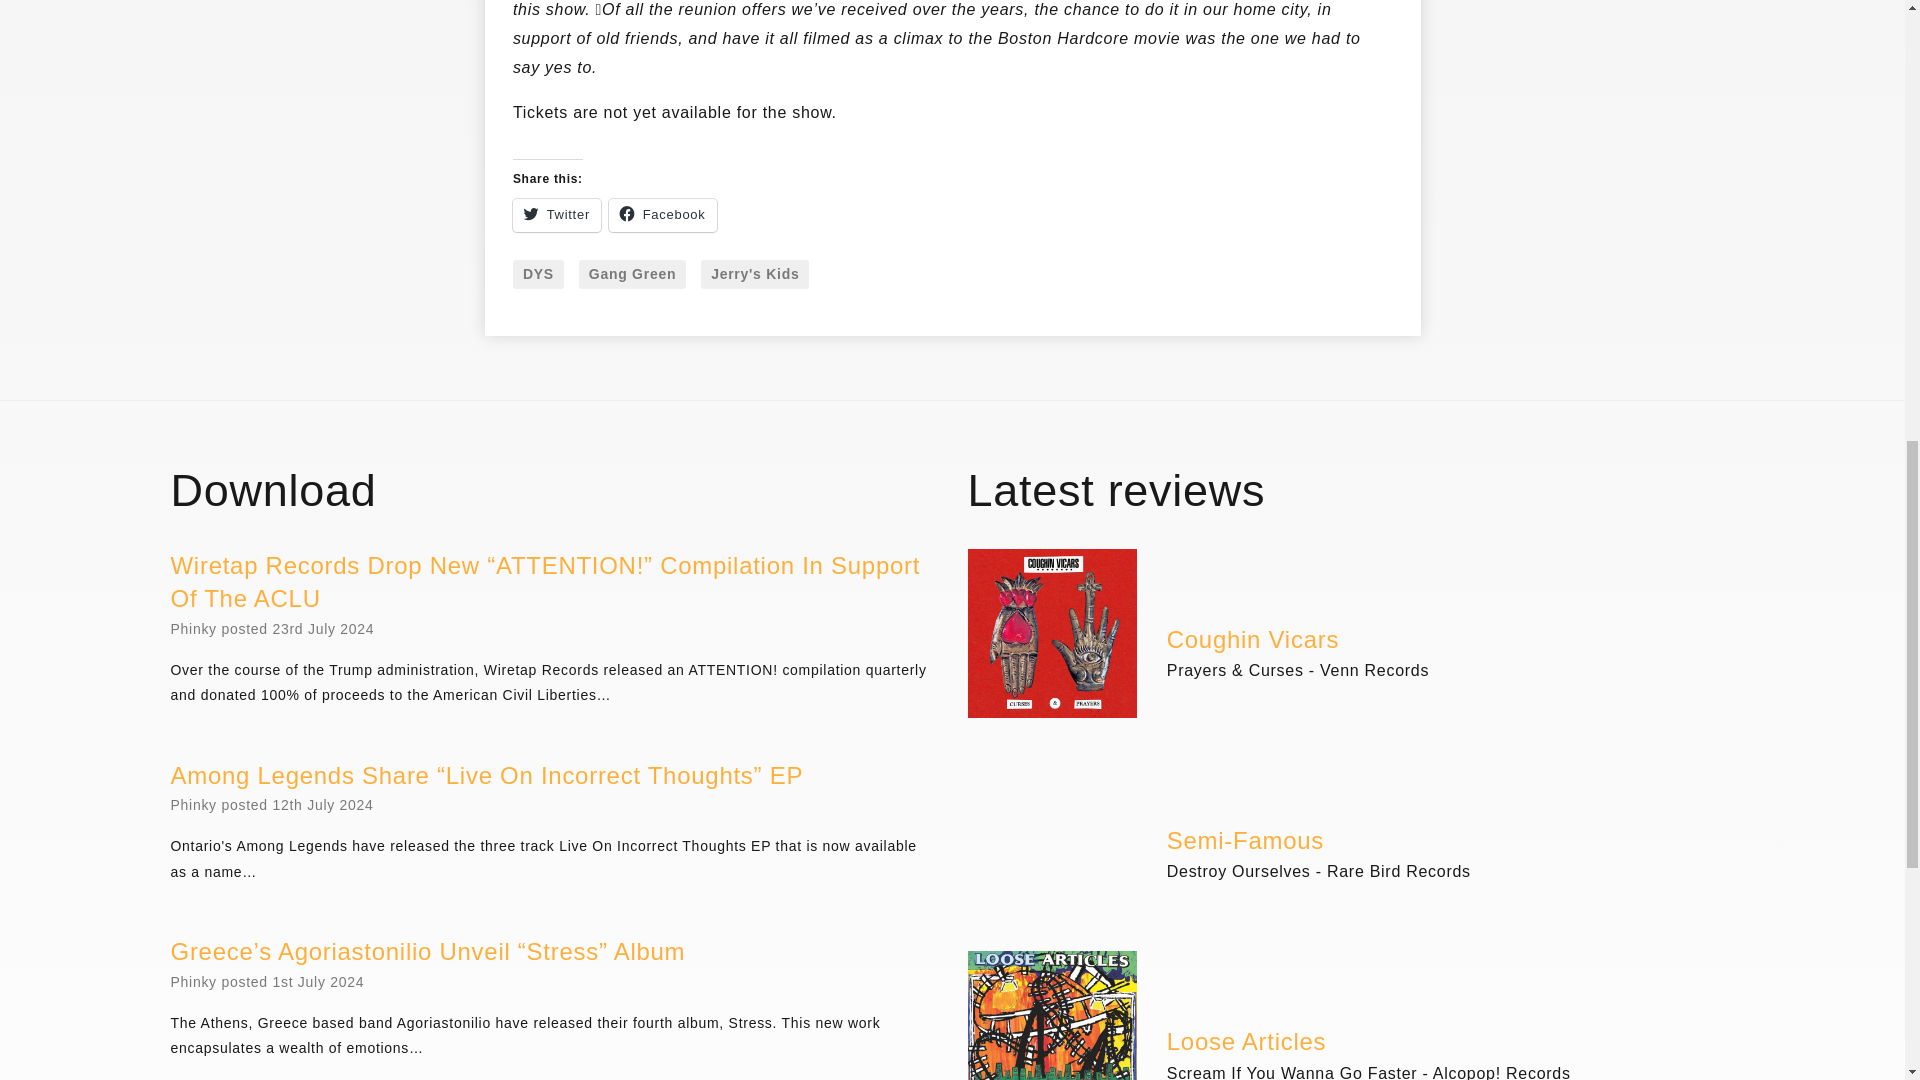 The width and height of the screenshot is (1920, 1080). What do you see at coordinates (556, 215) in the screenshot?
I see `Twitter` at bounding box center [556, 215].